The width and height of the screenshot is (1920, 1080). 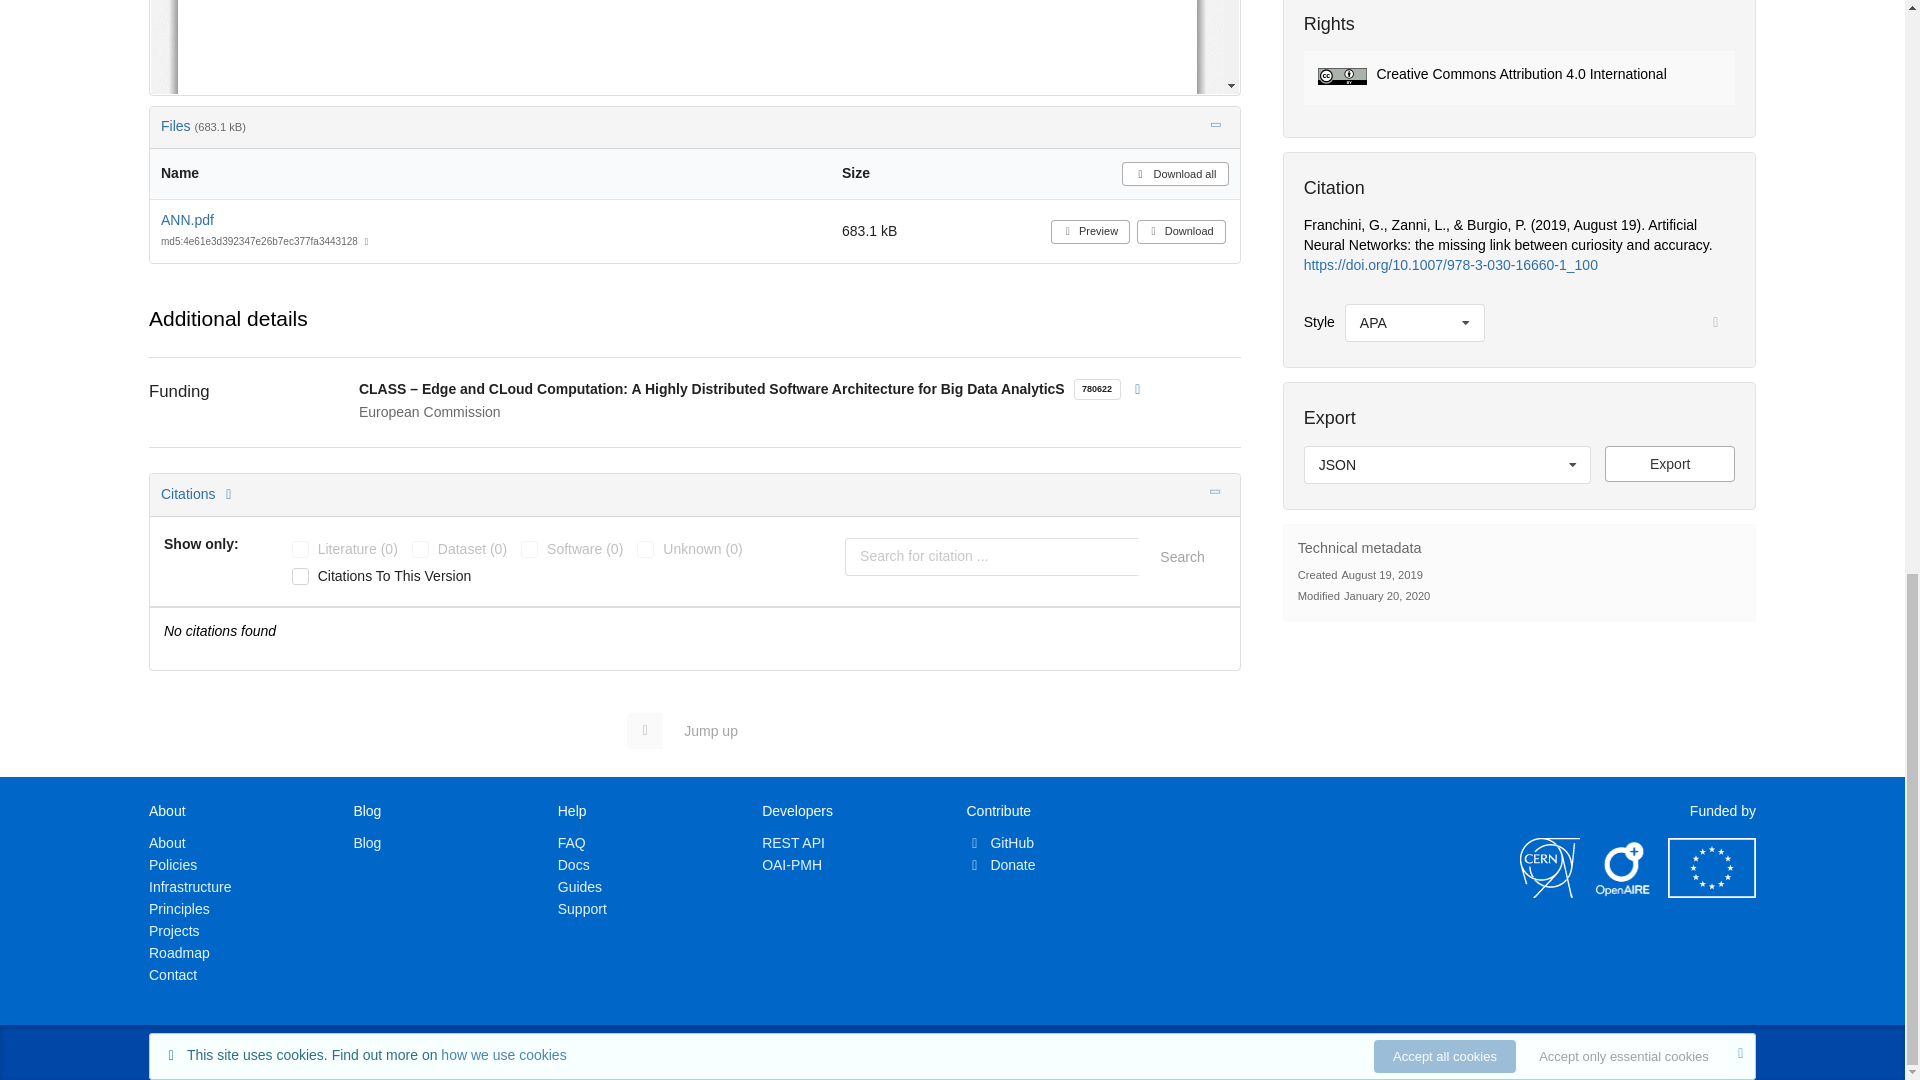 I want to click on Download all, so click(x=1174, y=174).